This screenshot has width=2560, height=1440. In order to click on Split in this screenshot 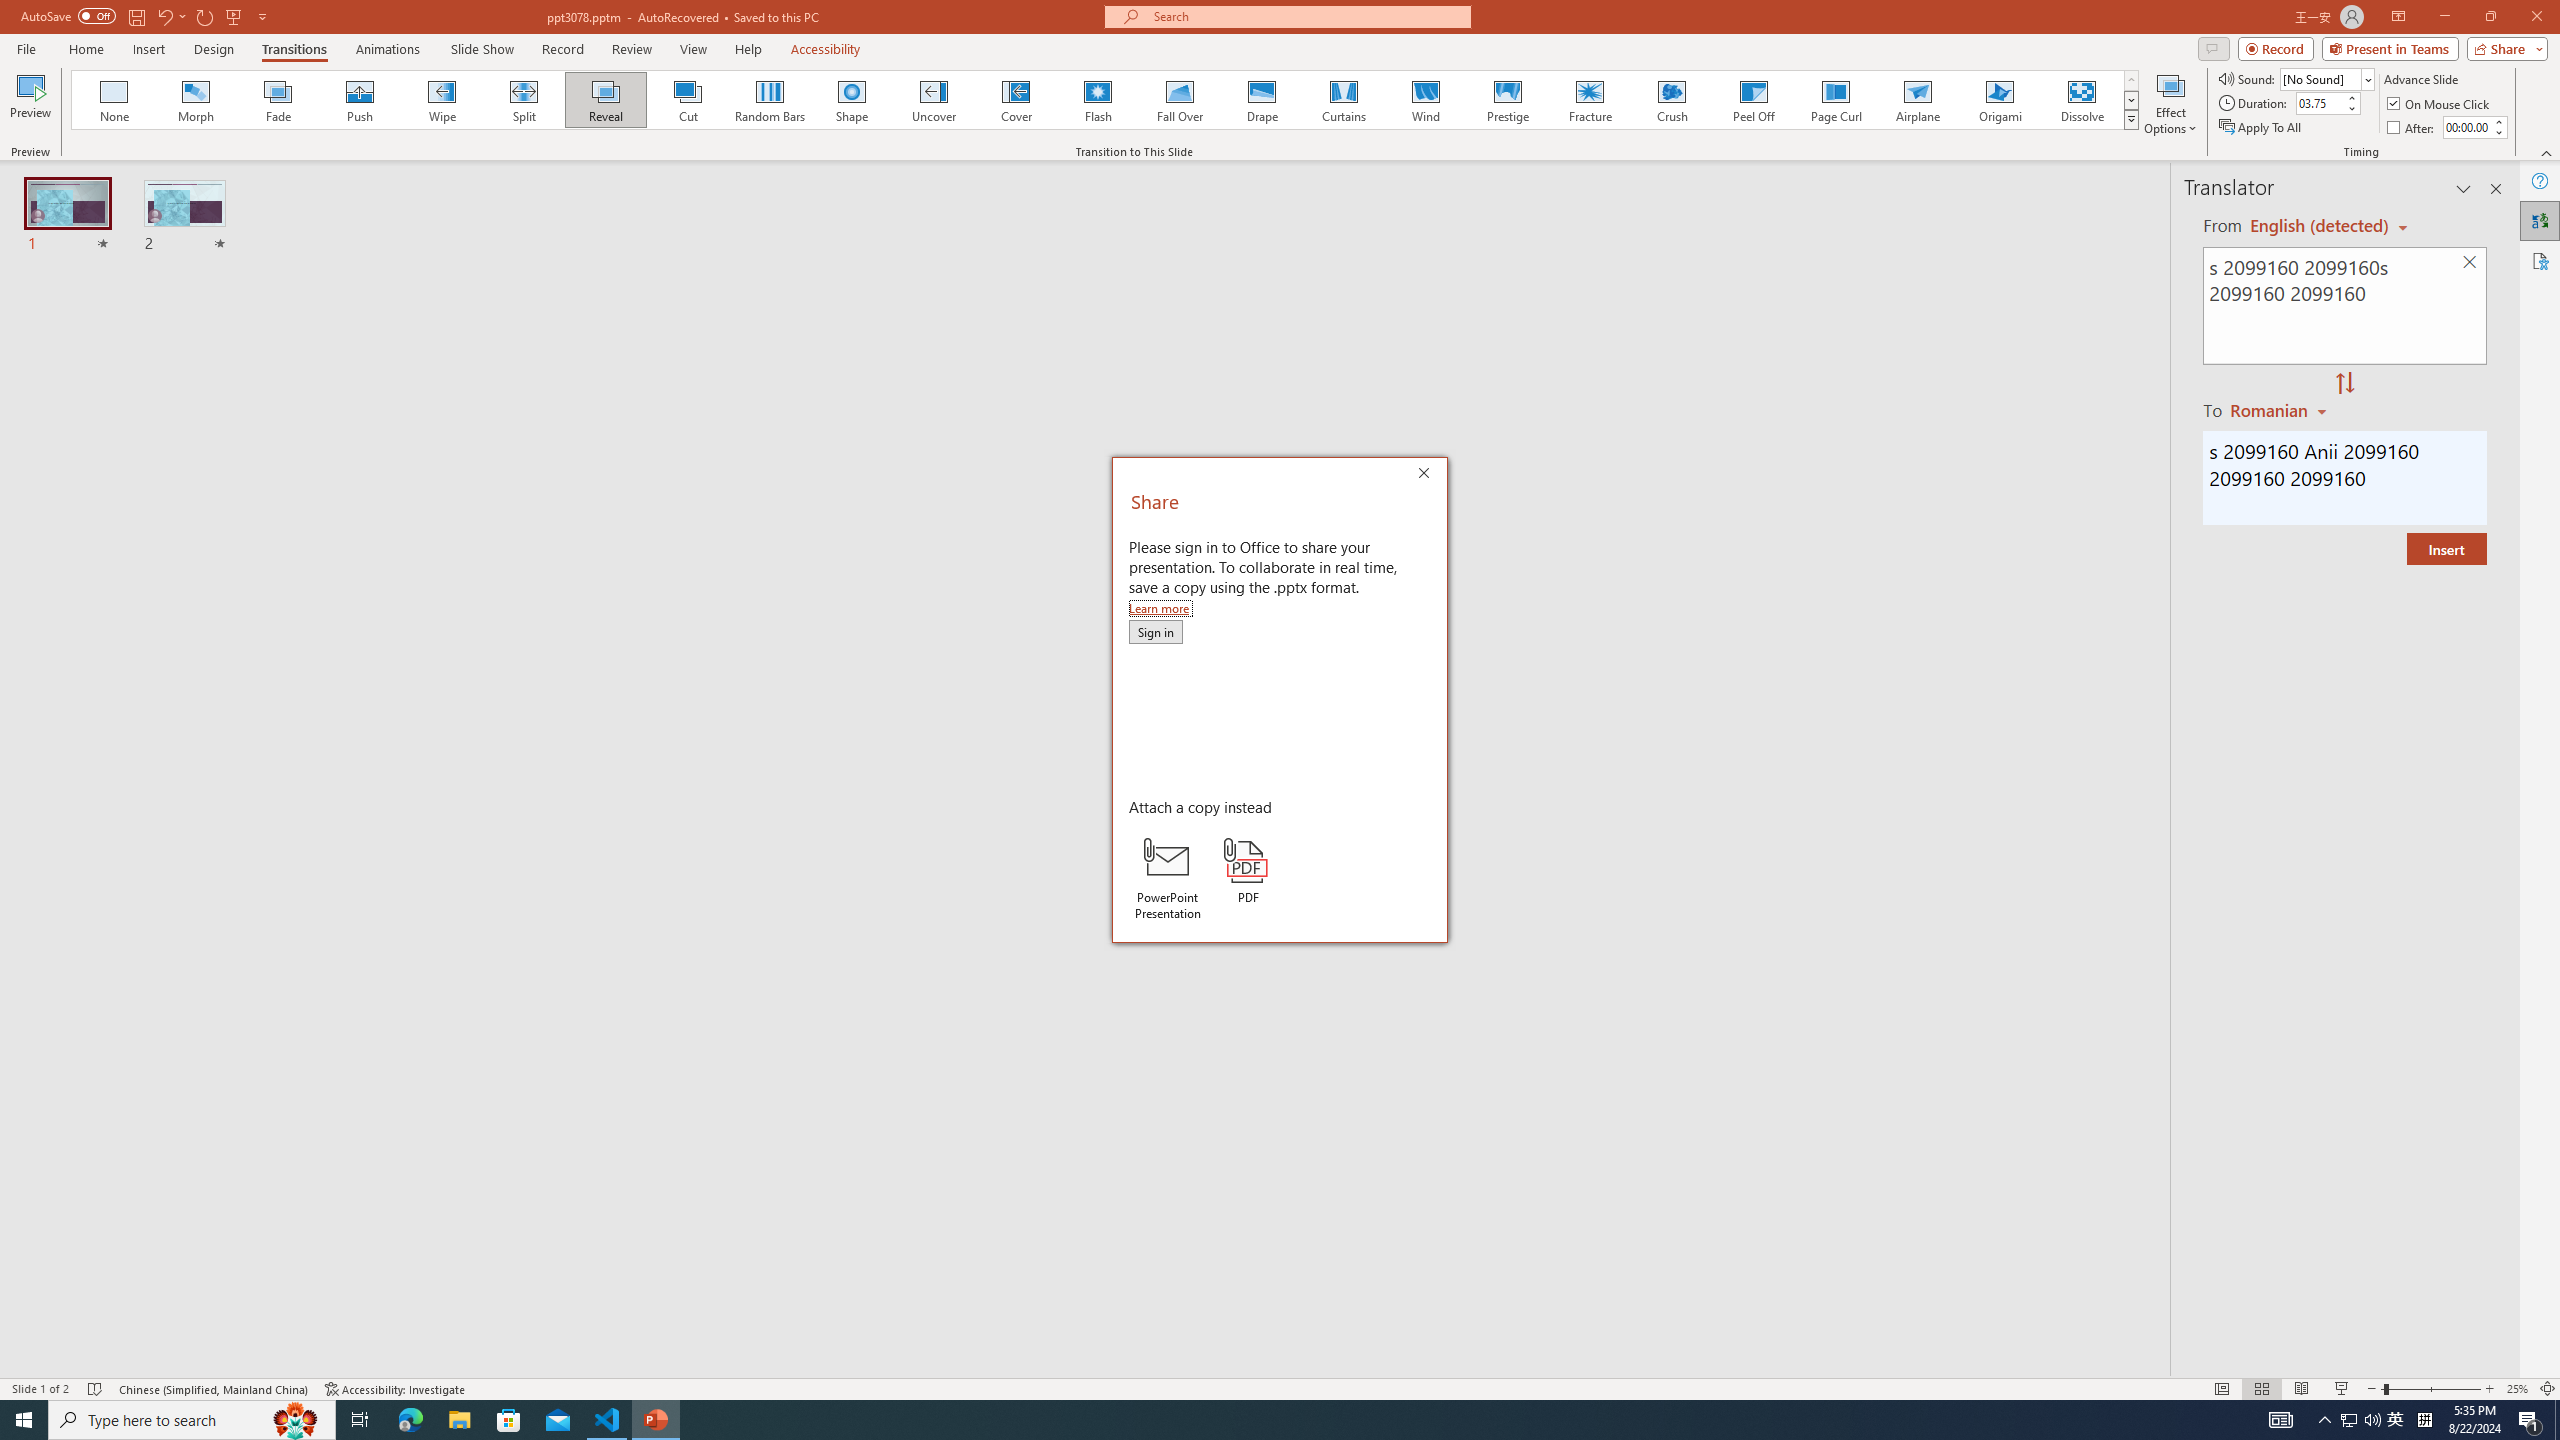, I will do `click(524, 100)`.